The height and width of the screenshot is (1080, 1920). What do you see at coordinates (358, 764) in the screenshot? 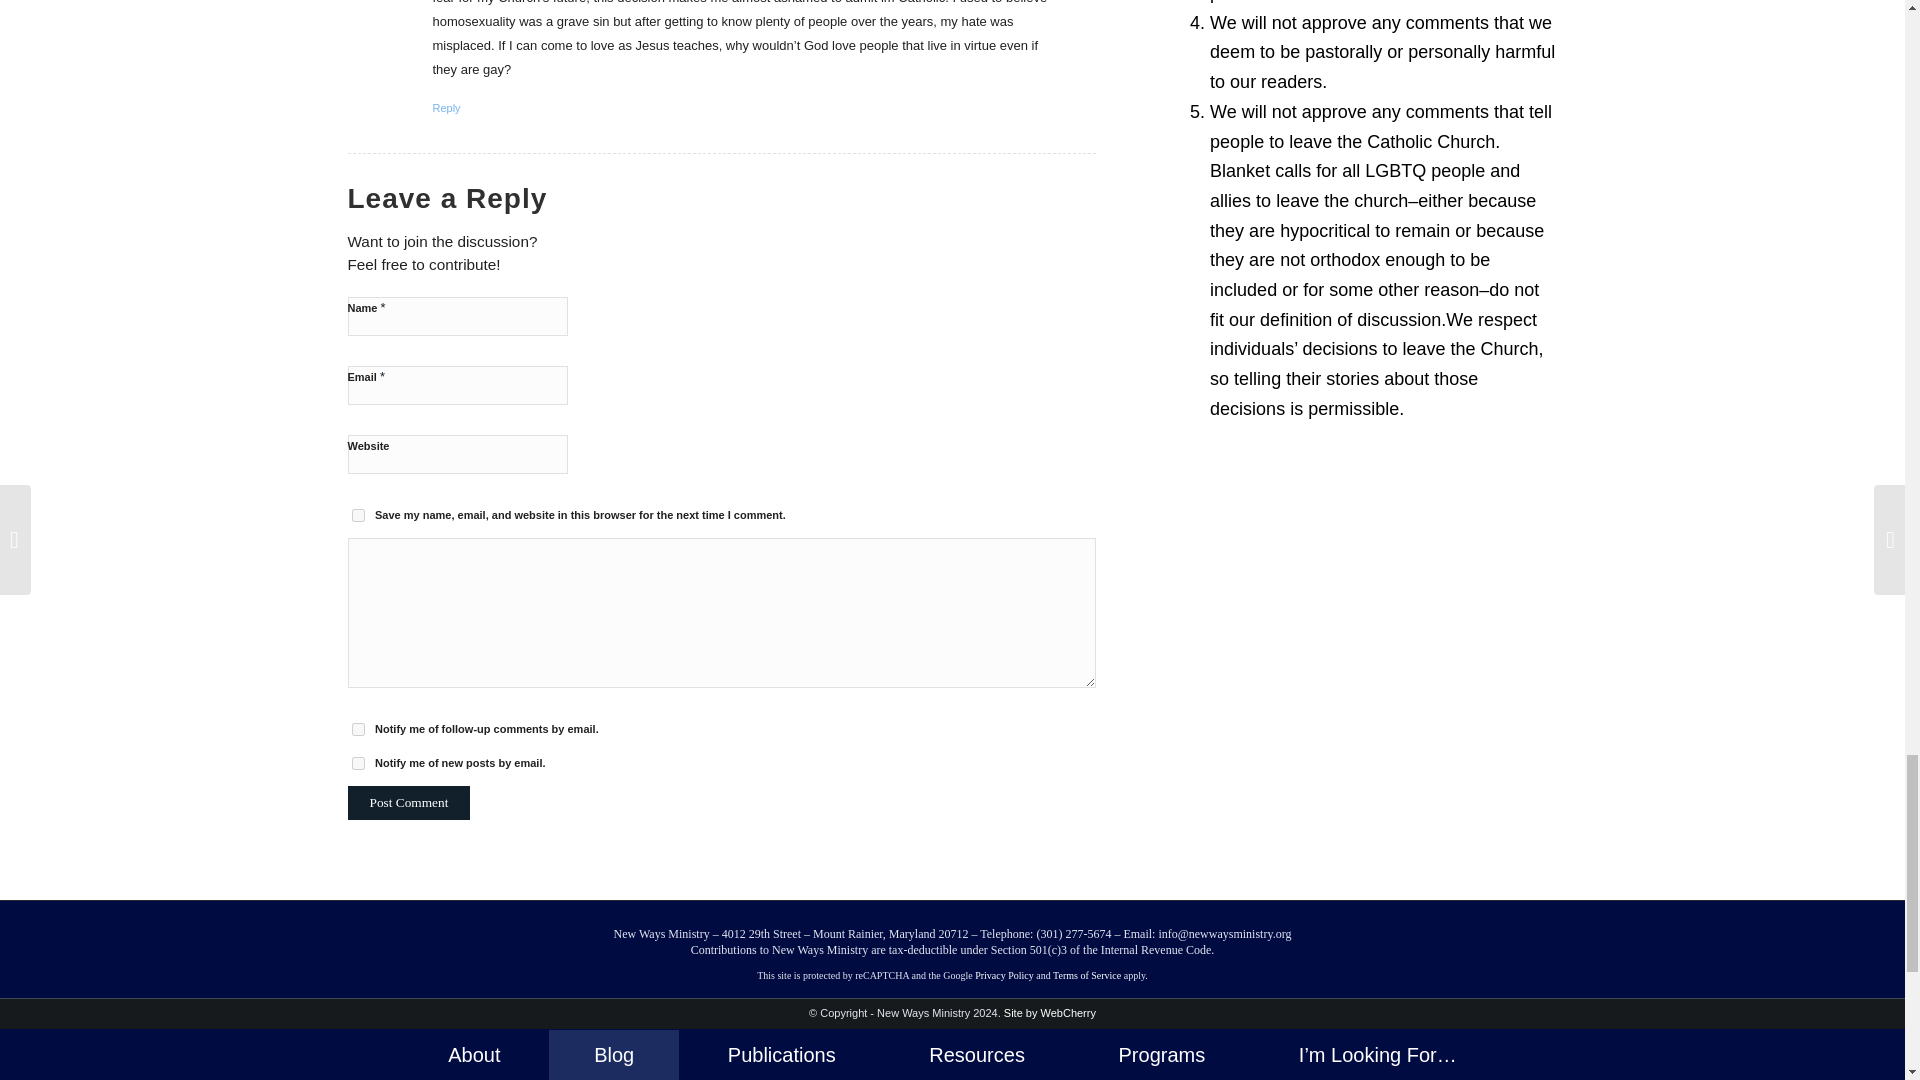
I see `subscribe` at bounding box center [358, 764].